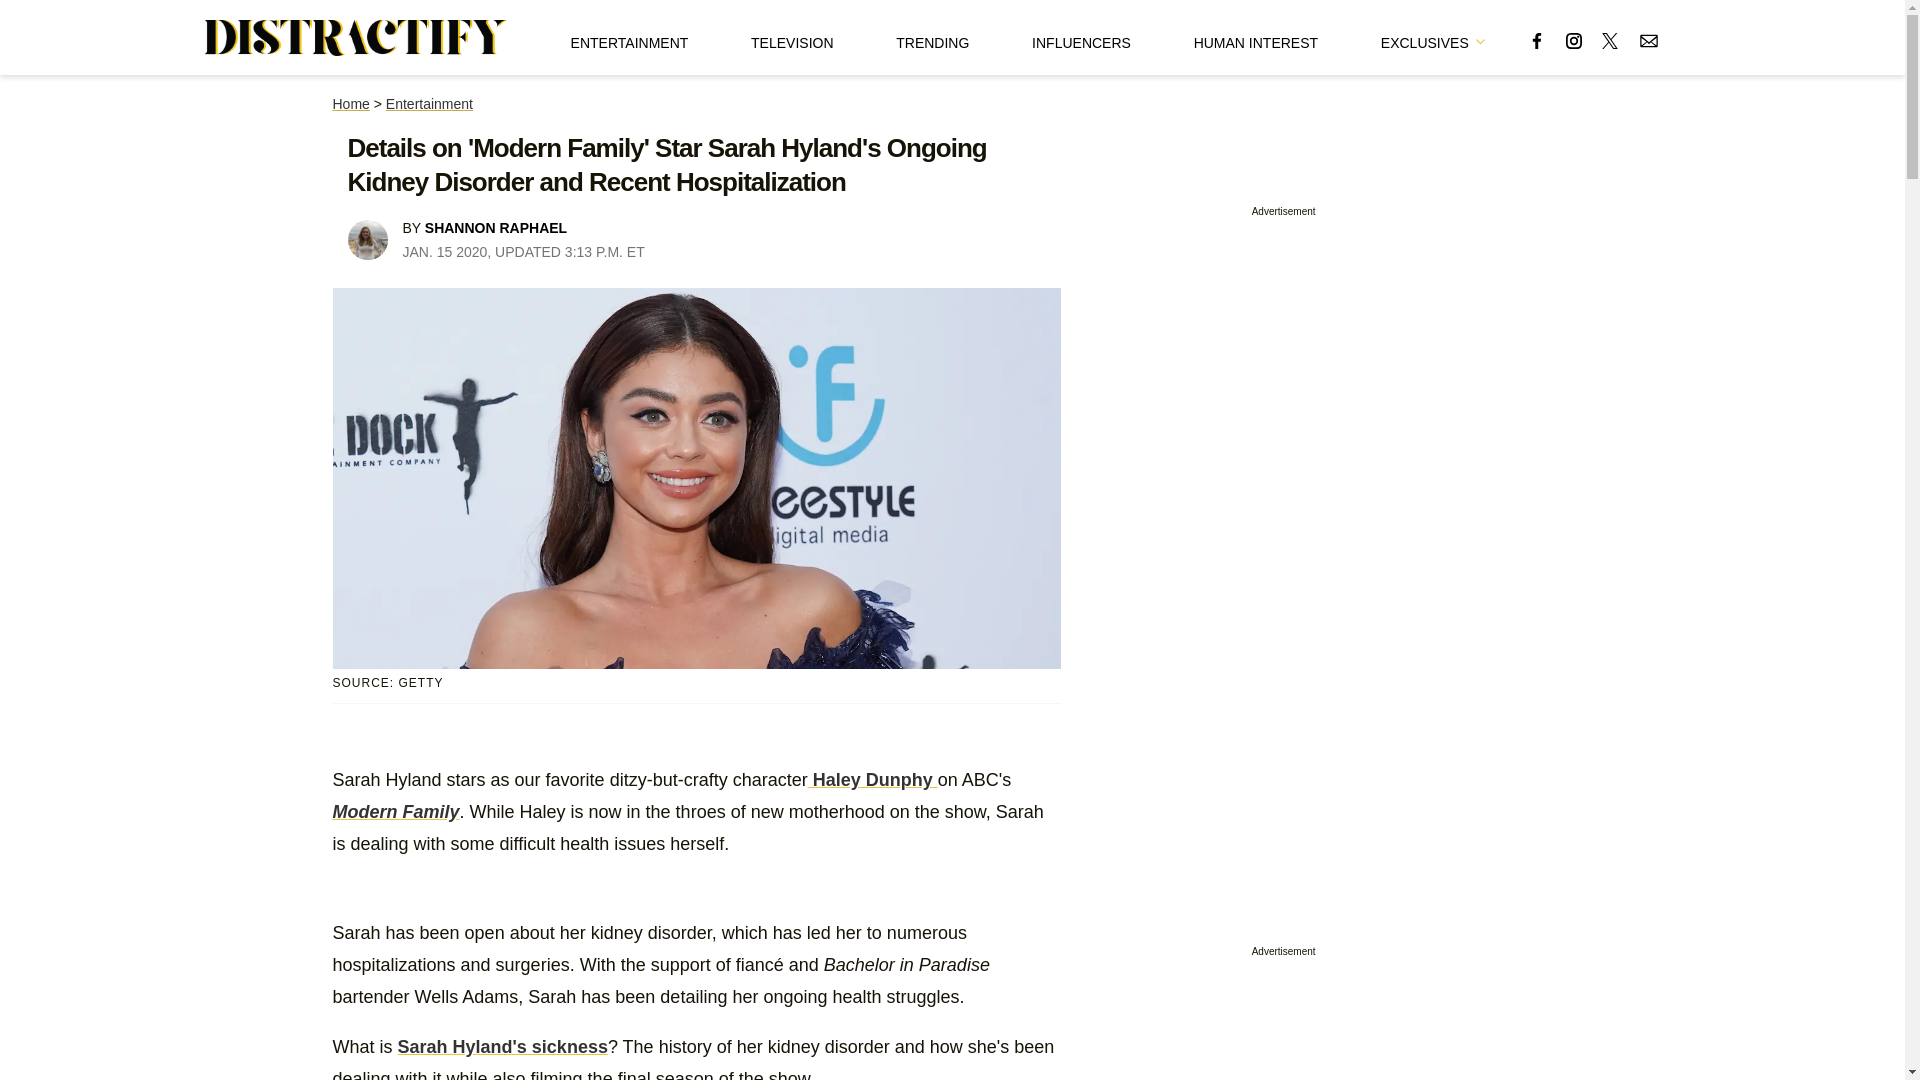 The height and width of the screenshot is (1080, 1920). Describe the element at coordinates (1081, 37) in the screenshot. I see `INFLUENCERS` at that location.